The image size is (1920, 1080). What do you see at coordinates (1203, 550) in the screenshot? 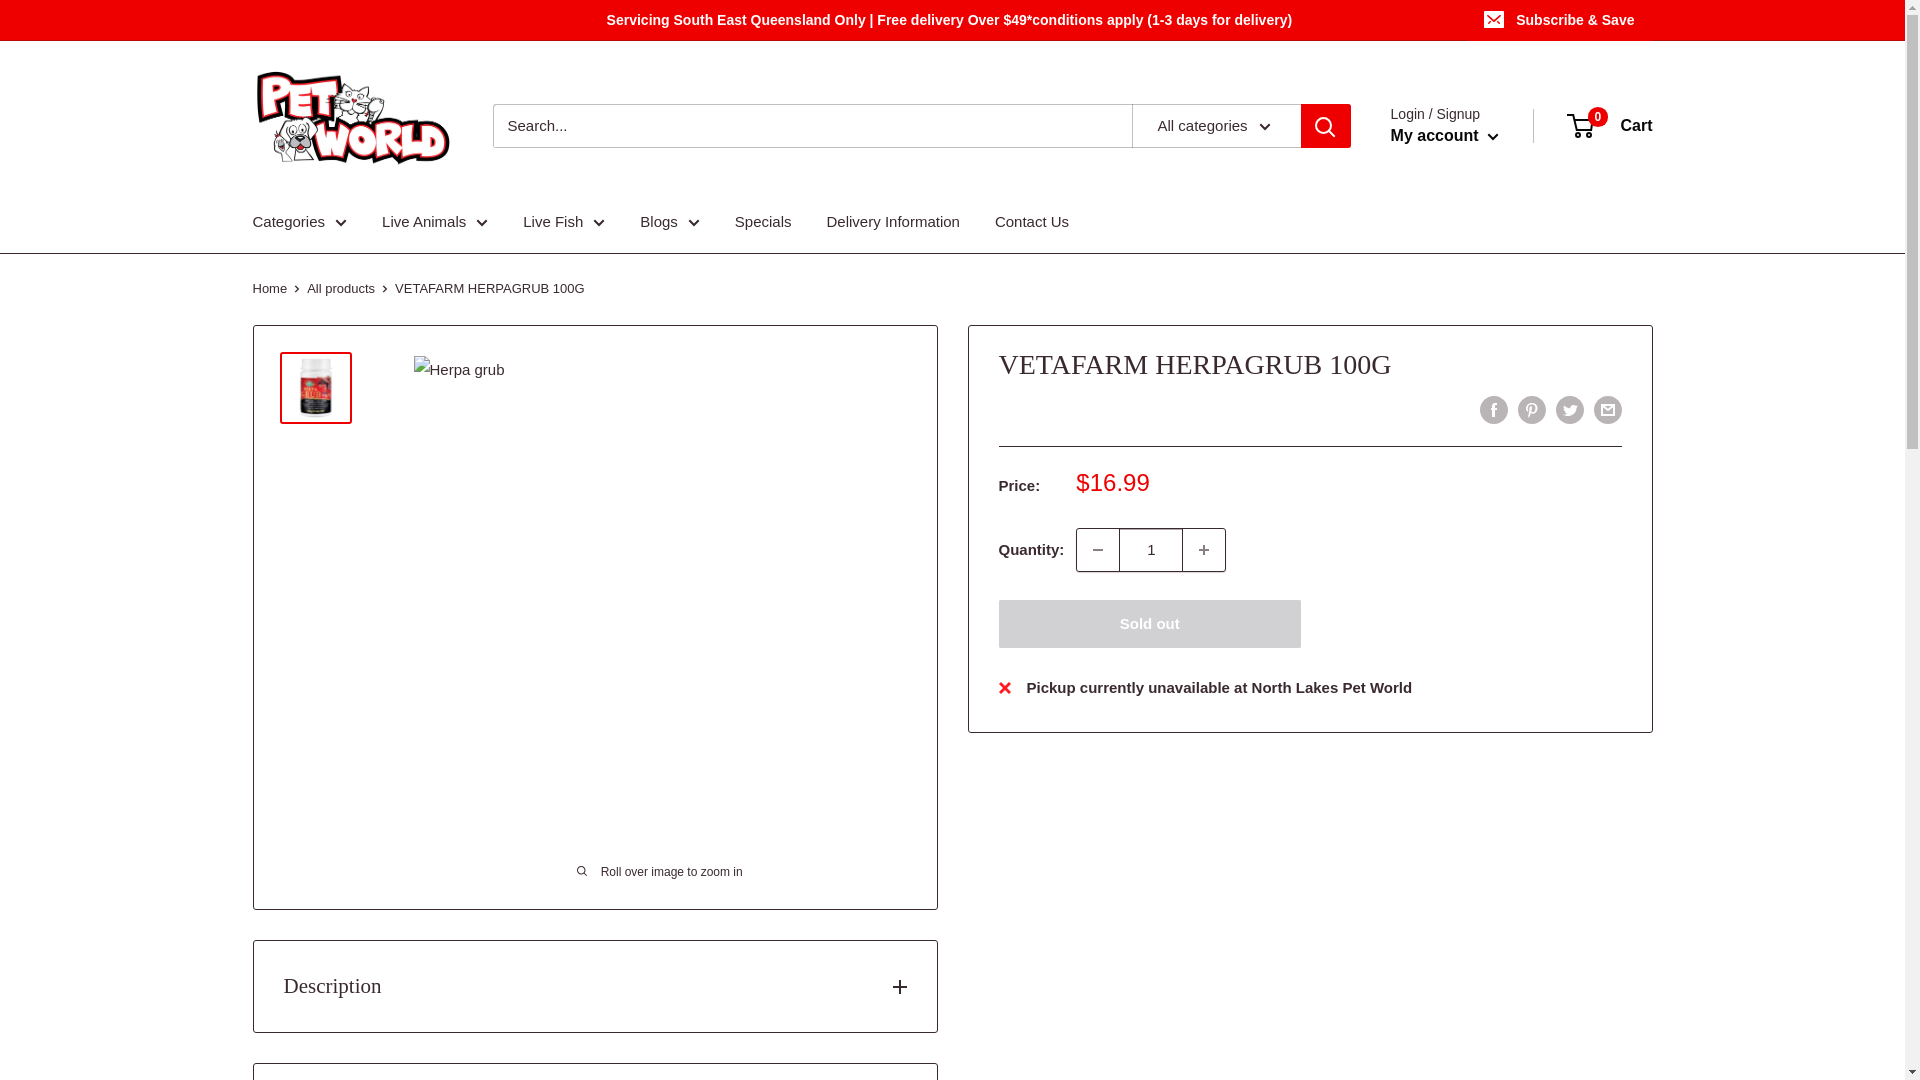
I see `Increase quantity by 1` at bounding box center [1203, 550].